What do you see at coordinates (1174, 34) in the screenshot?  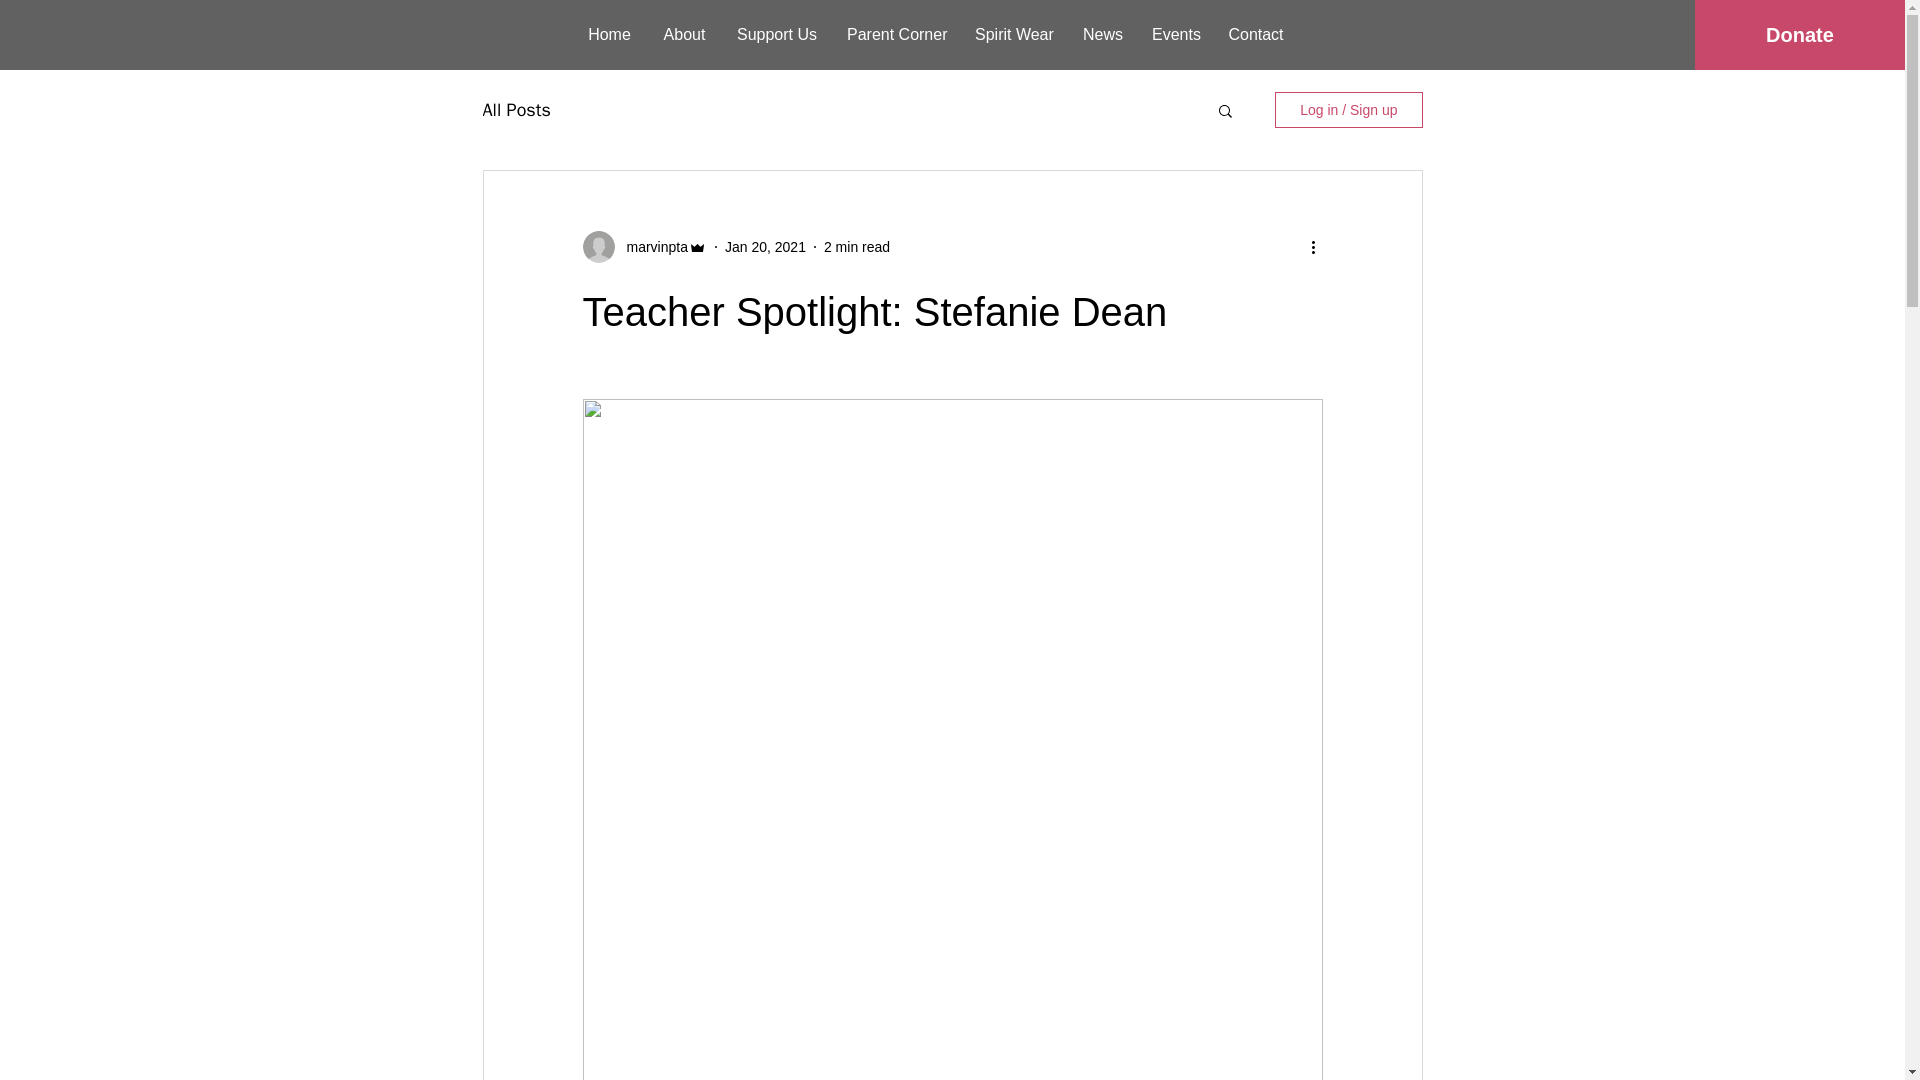 I see `Events` at bounding box center [1174, 34].